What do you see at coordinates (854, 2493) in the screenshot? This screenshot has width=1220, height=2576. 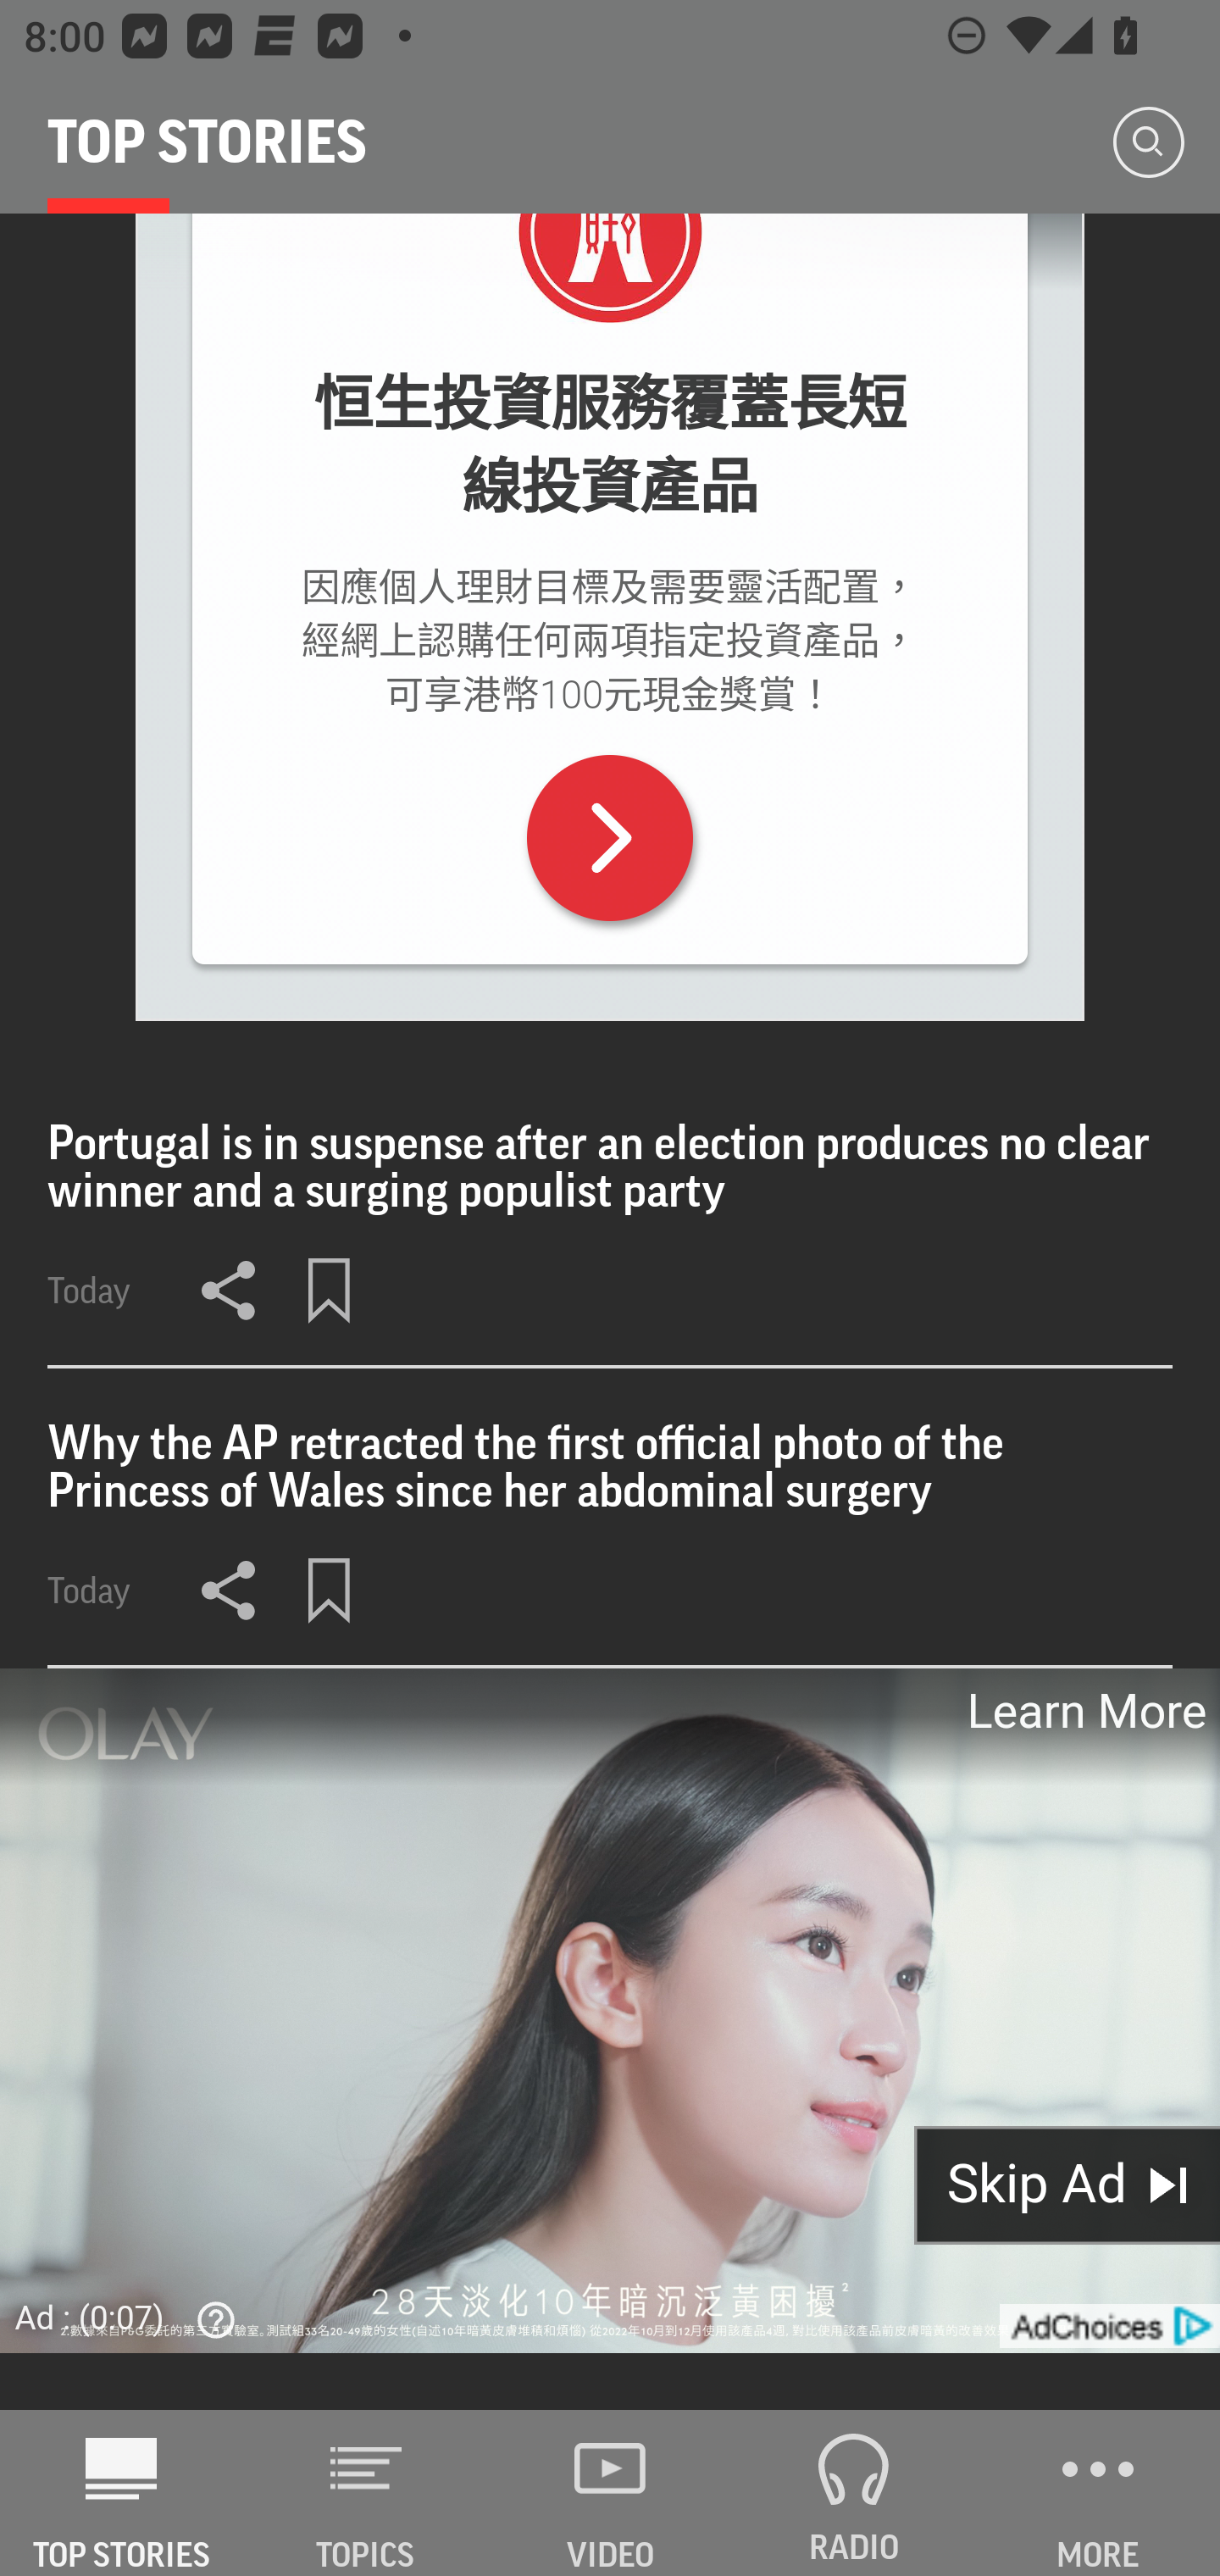 I see `RADIO` at bounding box center [854, 2493].